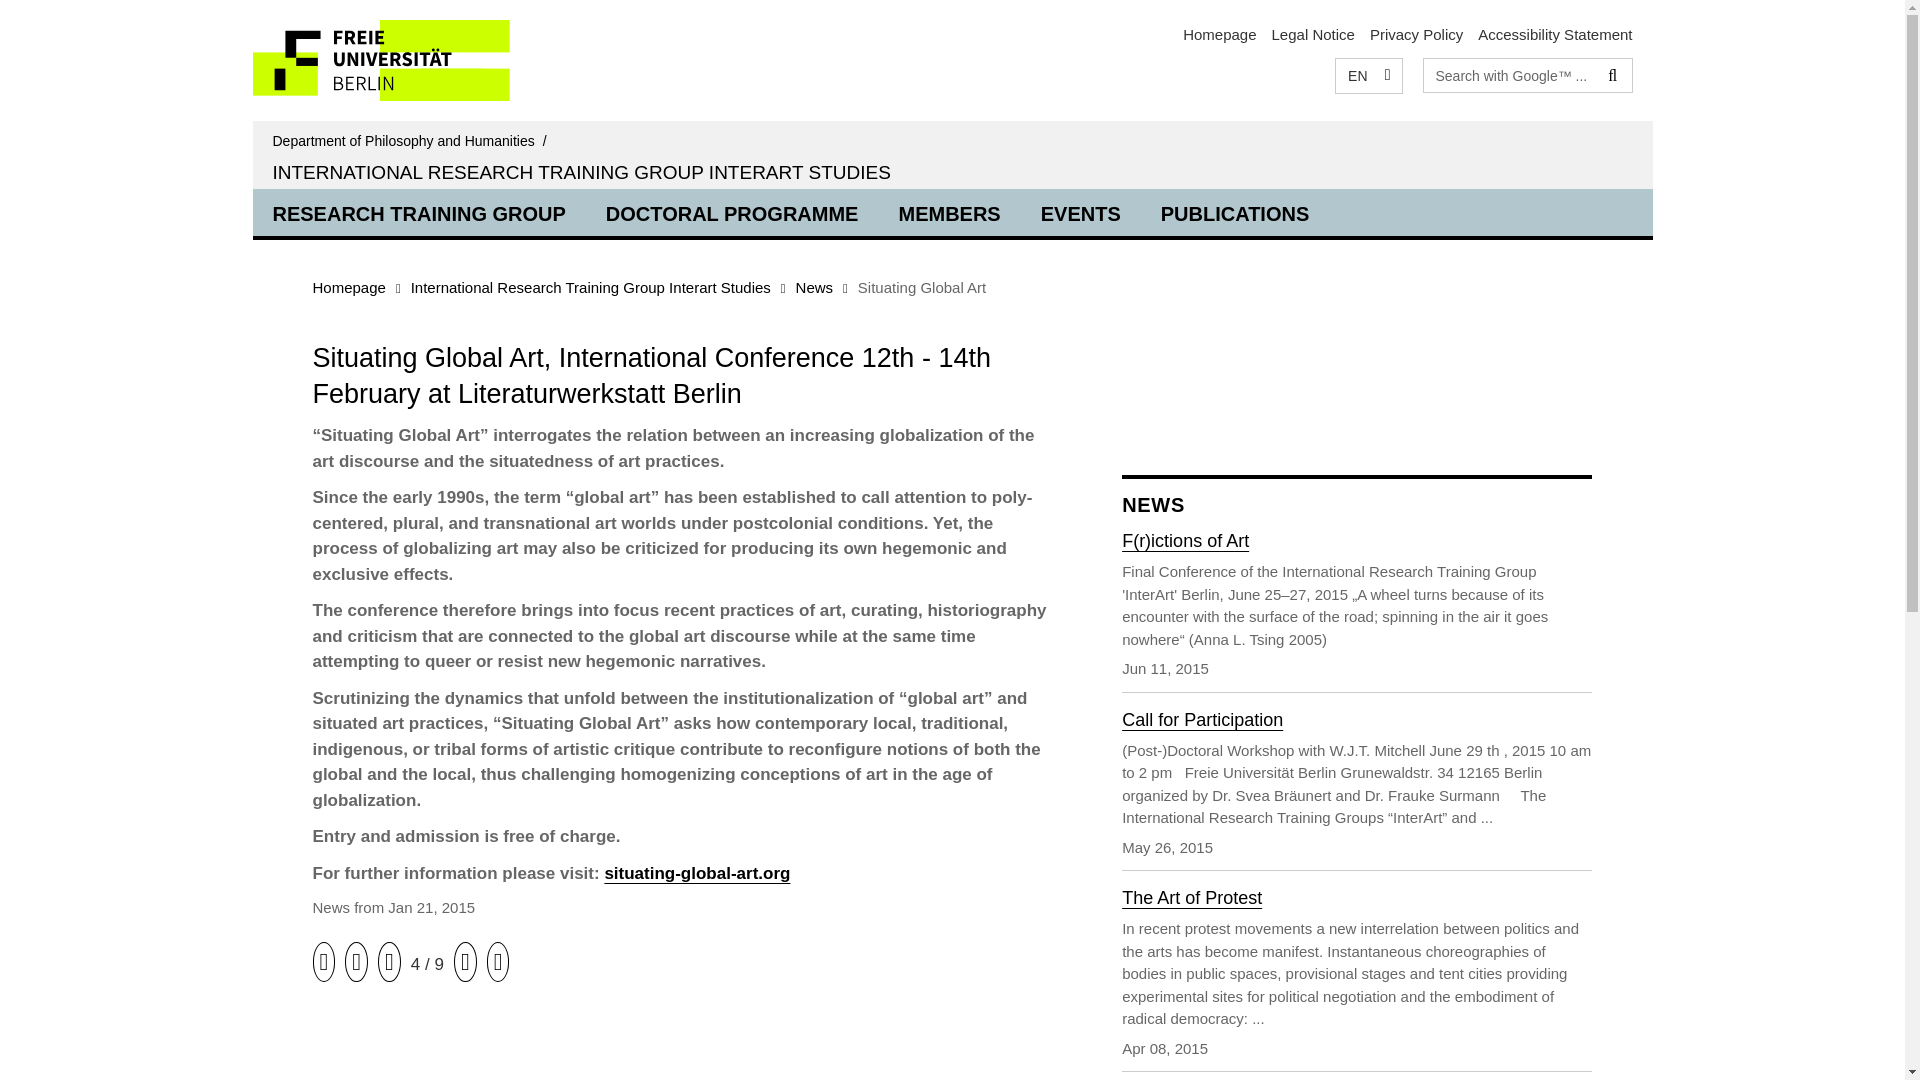  I want to click on Accessibility Statement, so click(1555, 34).